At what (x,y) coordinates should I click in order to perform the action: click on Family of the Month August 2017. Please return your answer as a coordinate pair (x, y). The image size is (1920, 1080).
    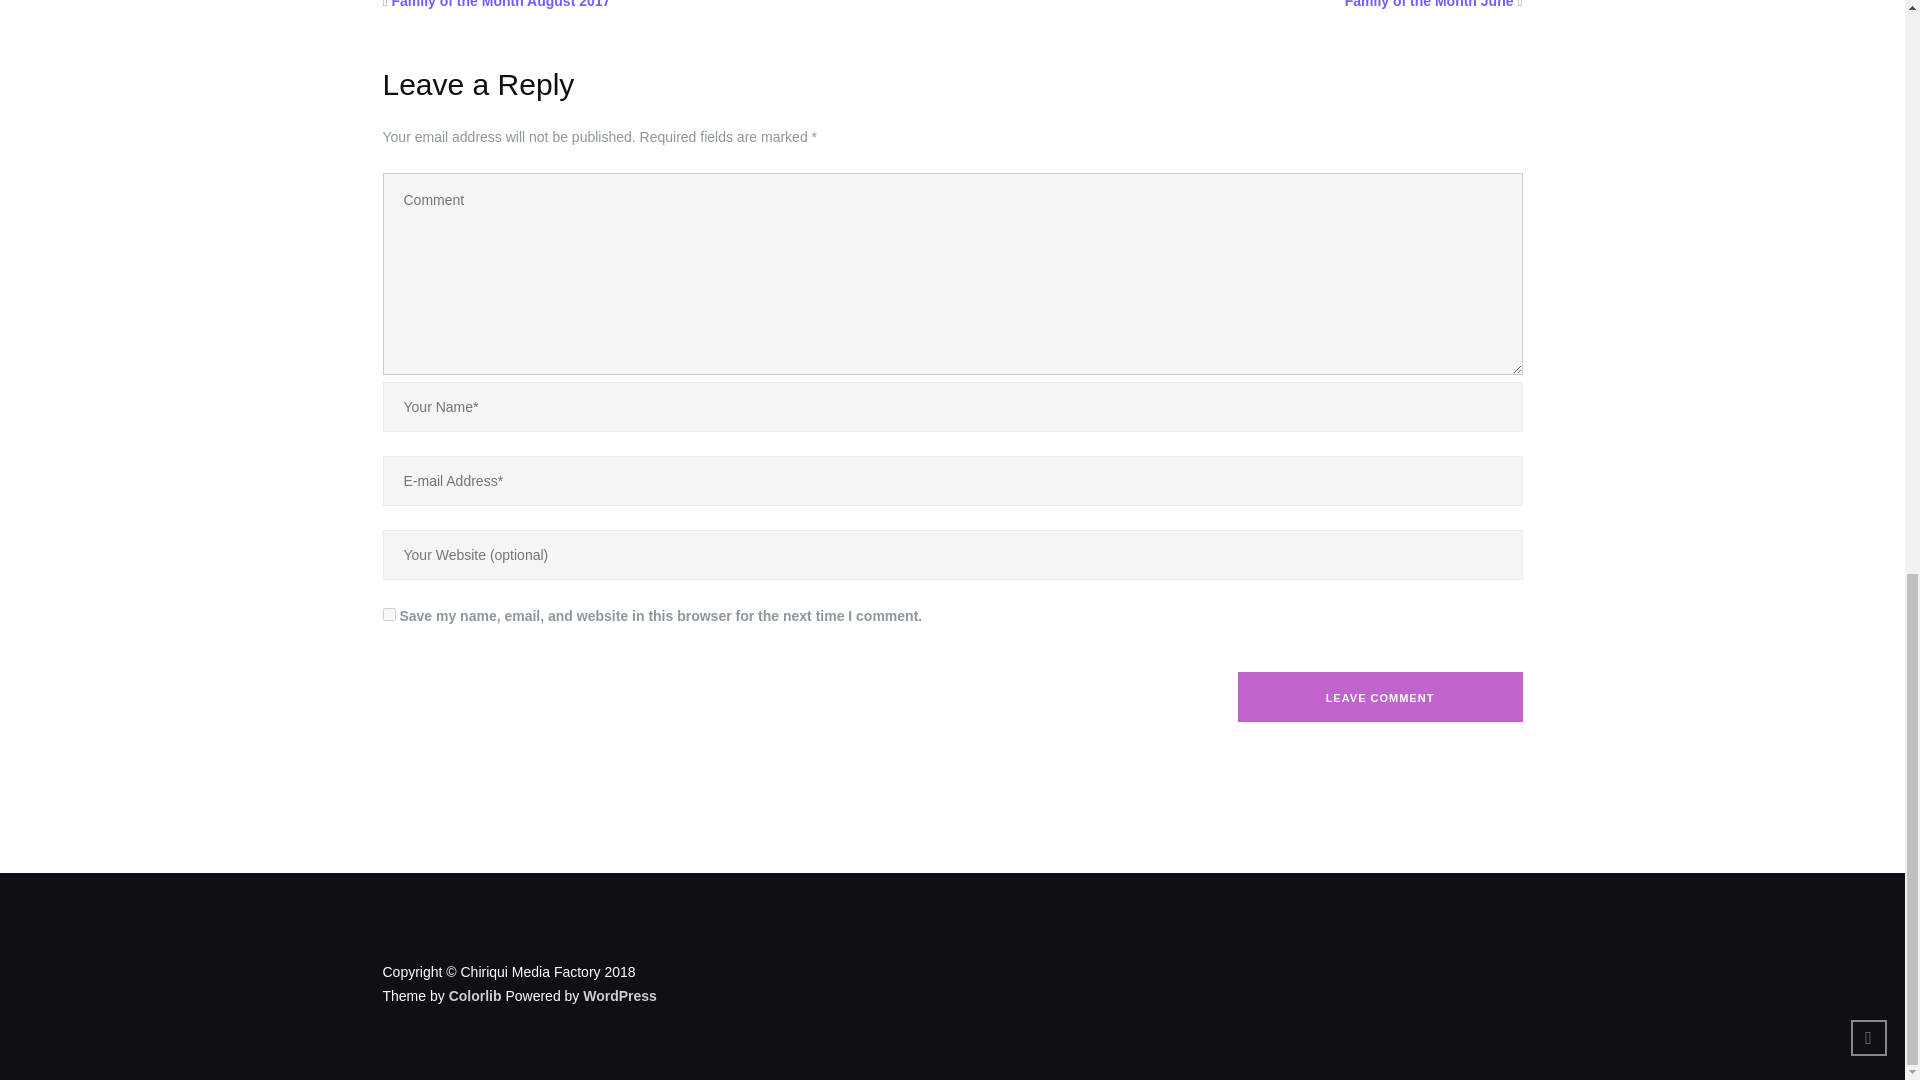
    Looking at the image, I should click on (500, 4).